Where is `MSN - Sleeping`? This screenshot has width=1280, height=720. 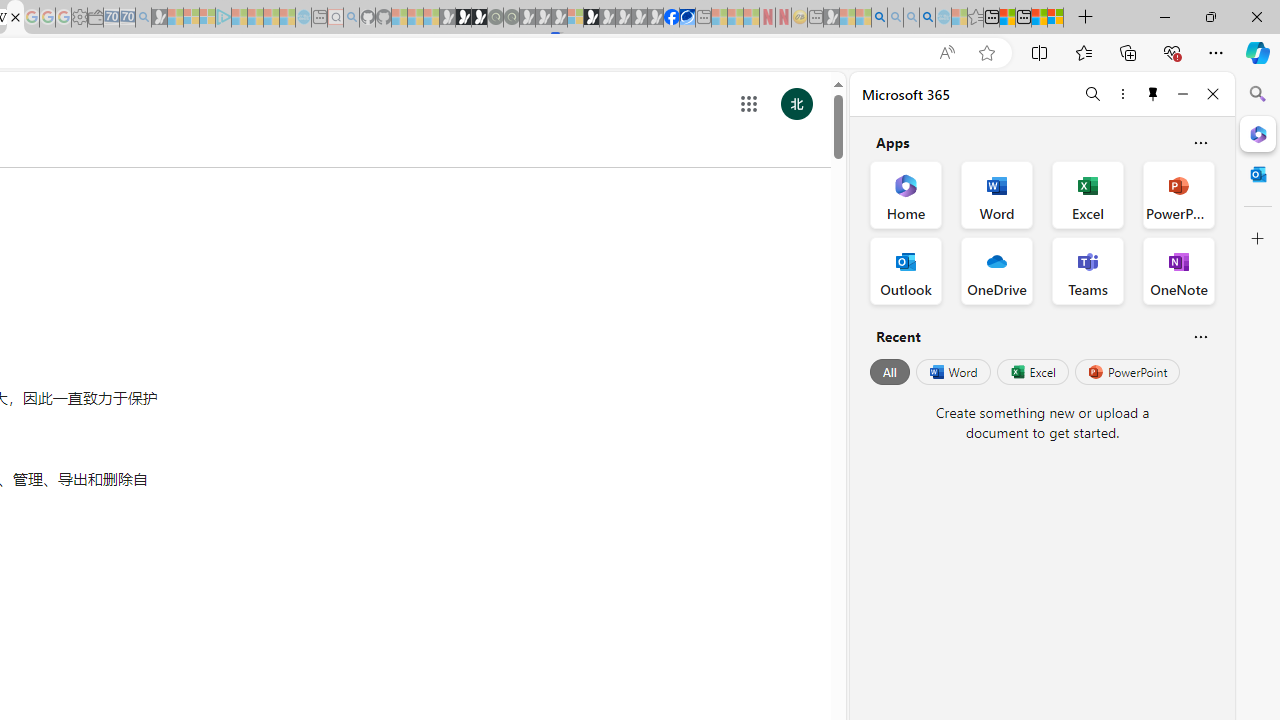 MSN - Sleeping is located at coordinates (831, 18).